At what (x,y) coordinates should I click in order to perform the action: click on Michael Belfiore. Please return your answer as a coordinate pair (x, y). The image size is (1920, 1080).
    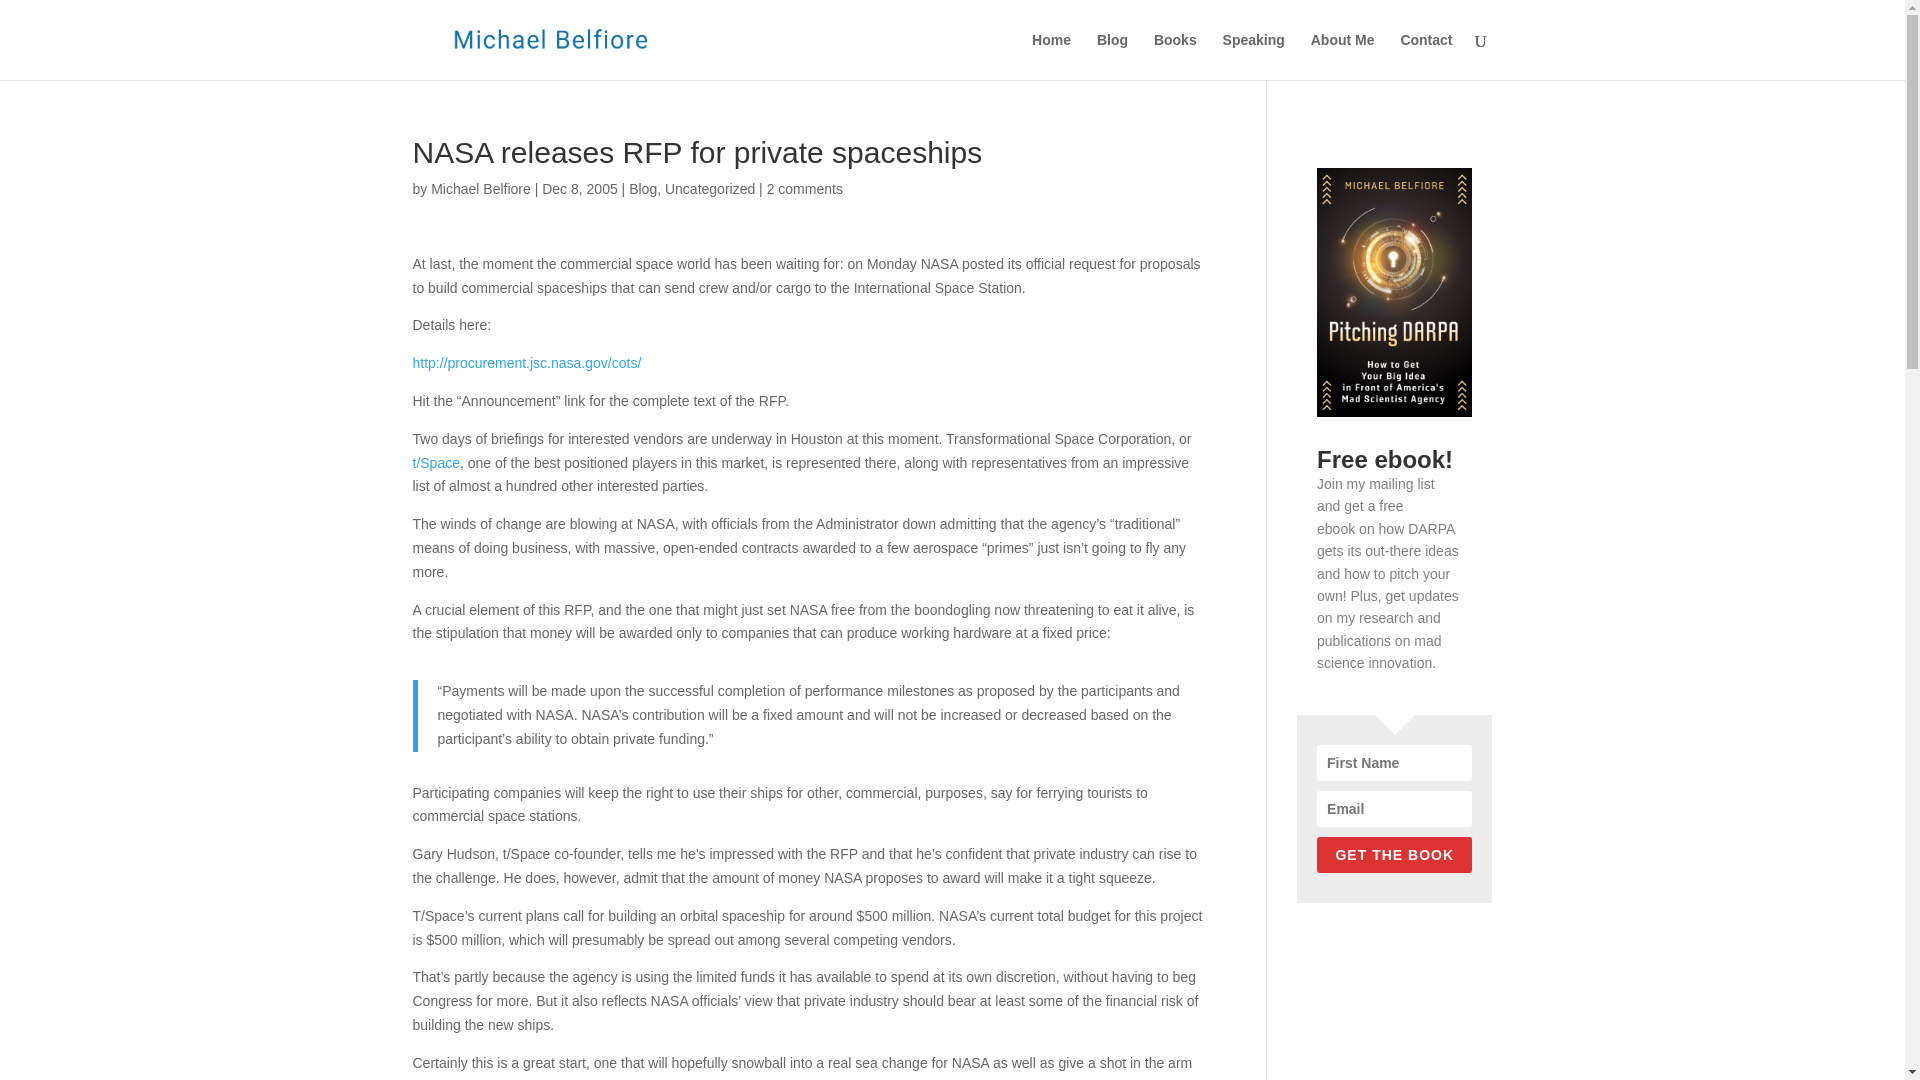
    Looking at the image, I should click on (480, 188).